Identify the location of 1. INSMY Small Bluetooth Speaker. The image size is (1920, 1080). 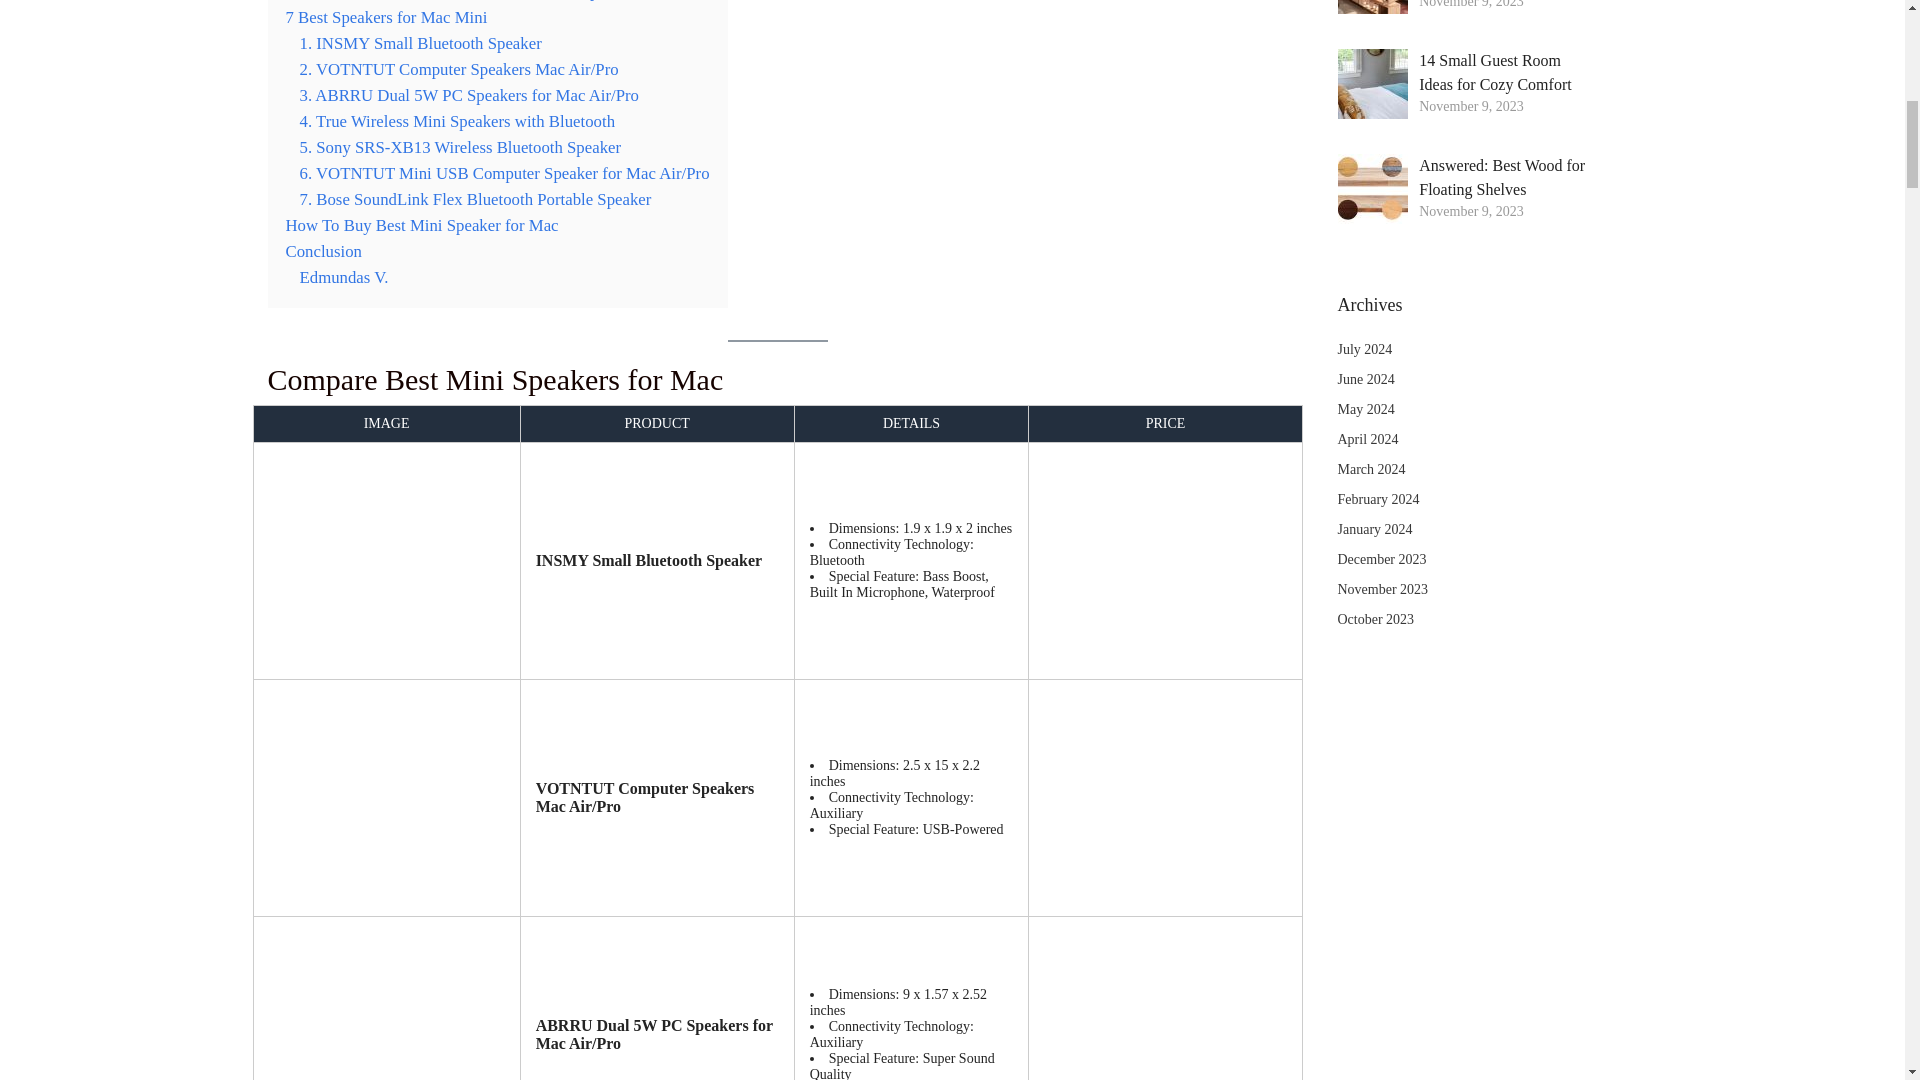
(420, 42).